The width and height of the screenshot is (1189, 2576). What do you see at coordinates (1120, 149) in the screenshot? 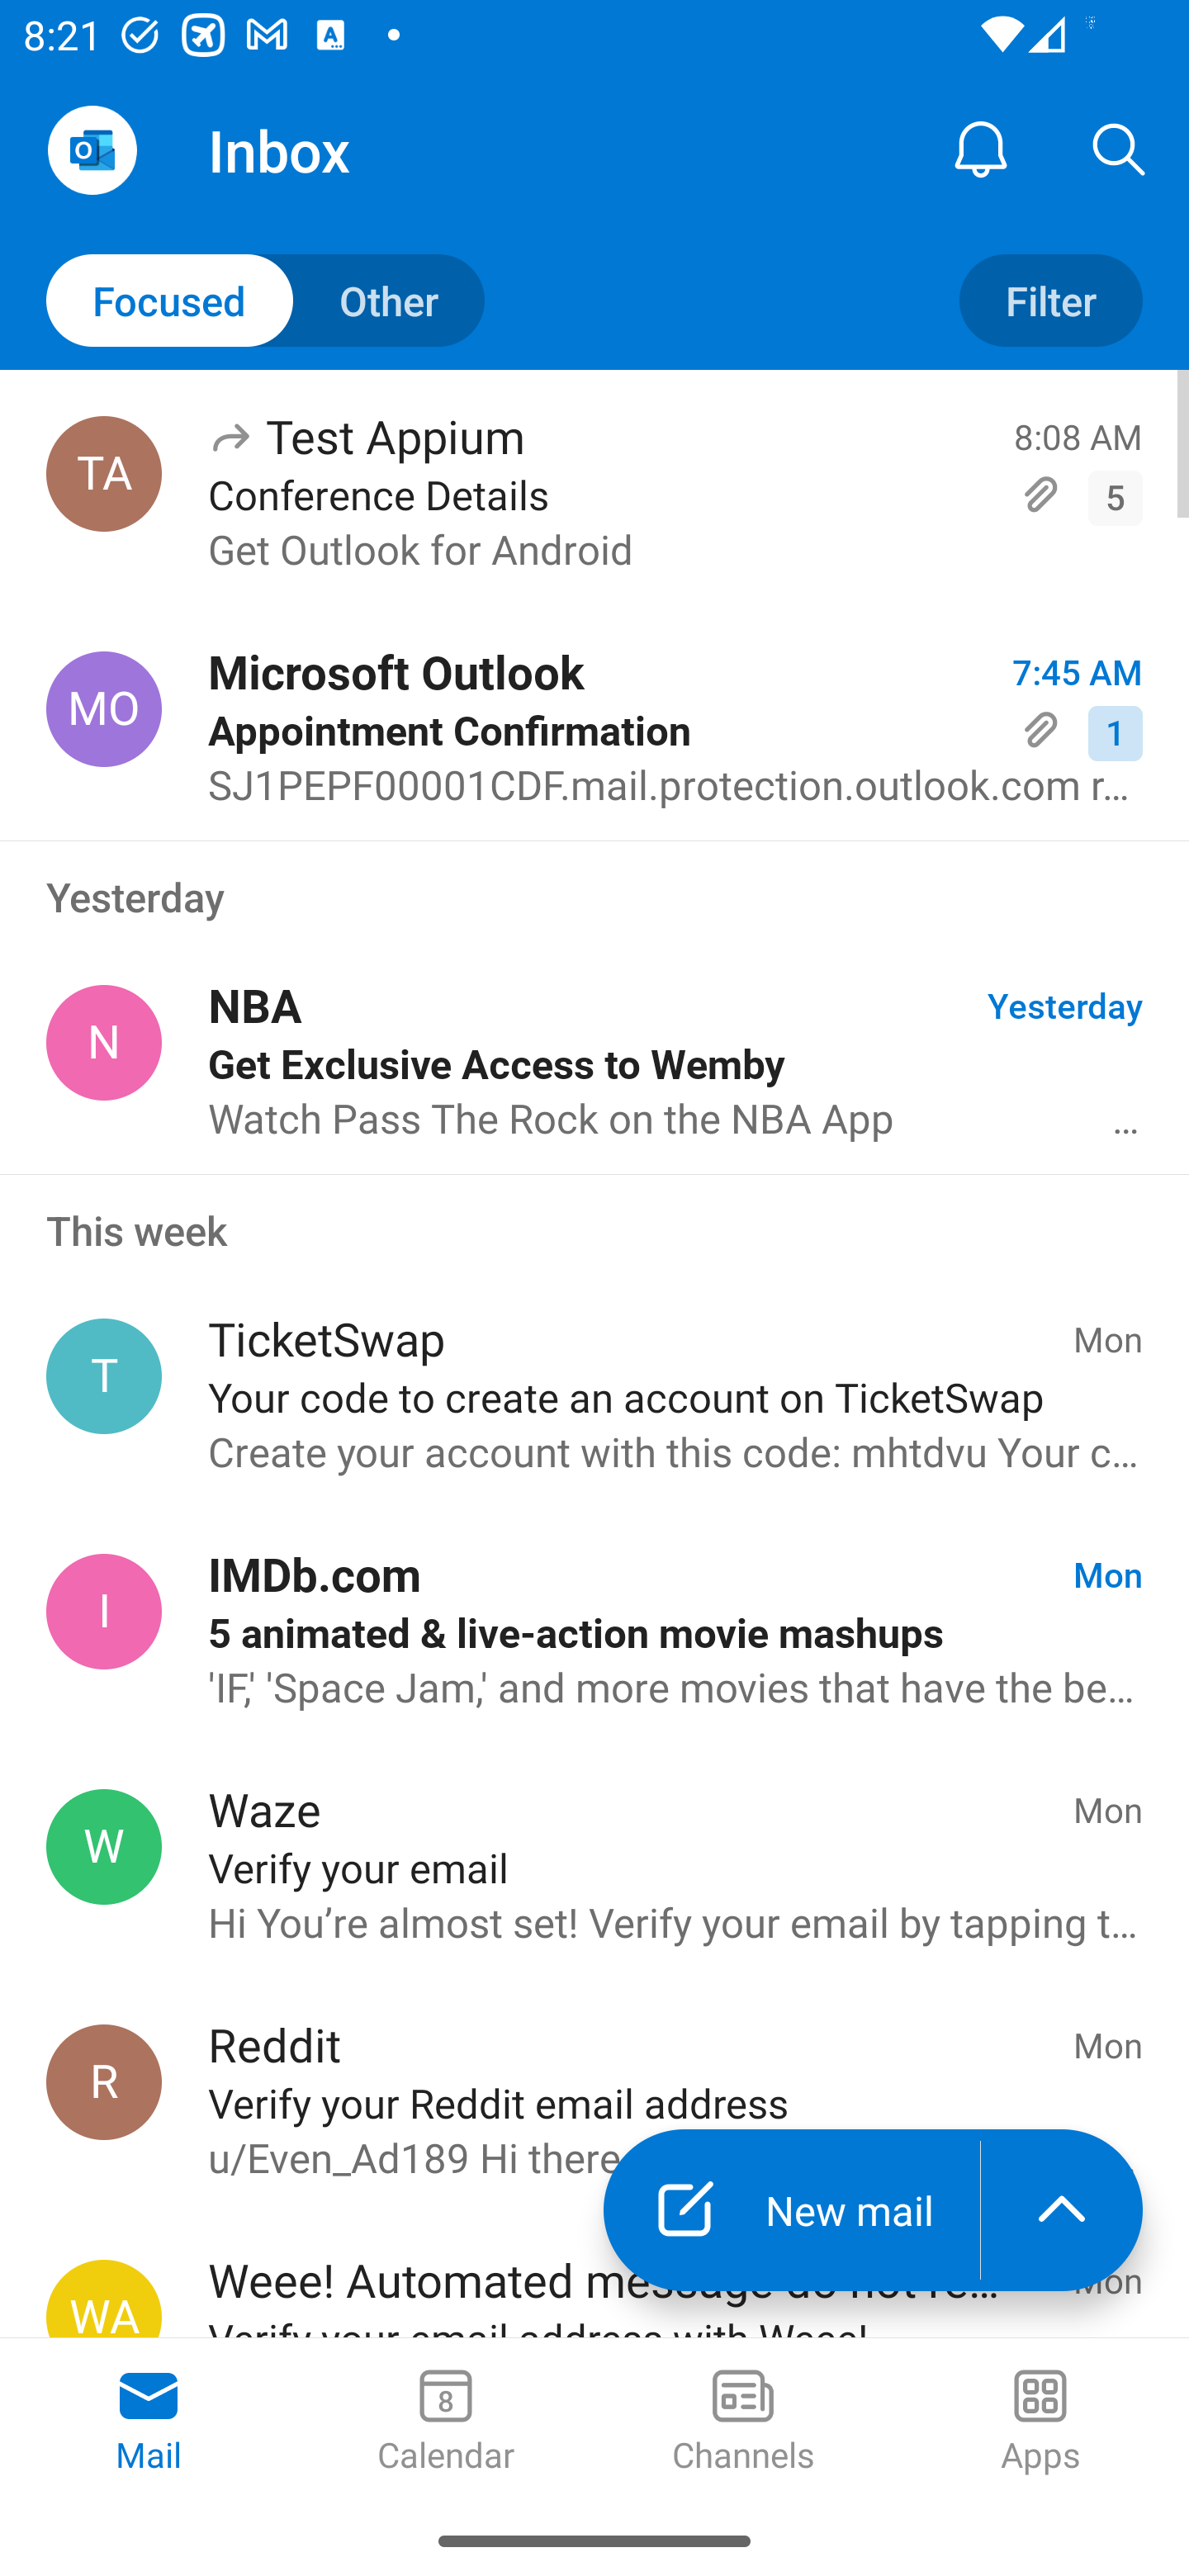
I see `Search, , ` at bounding box center [1120, 149].